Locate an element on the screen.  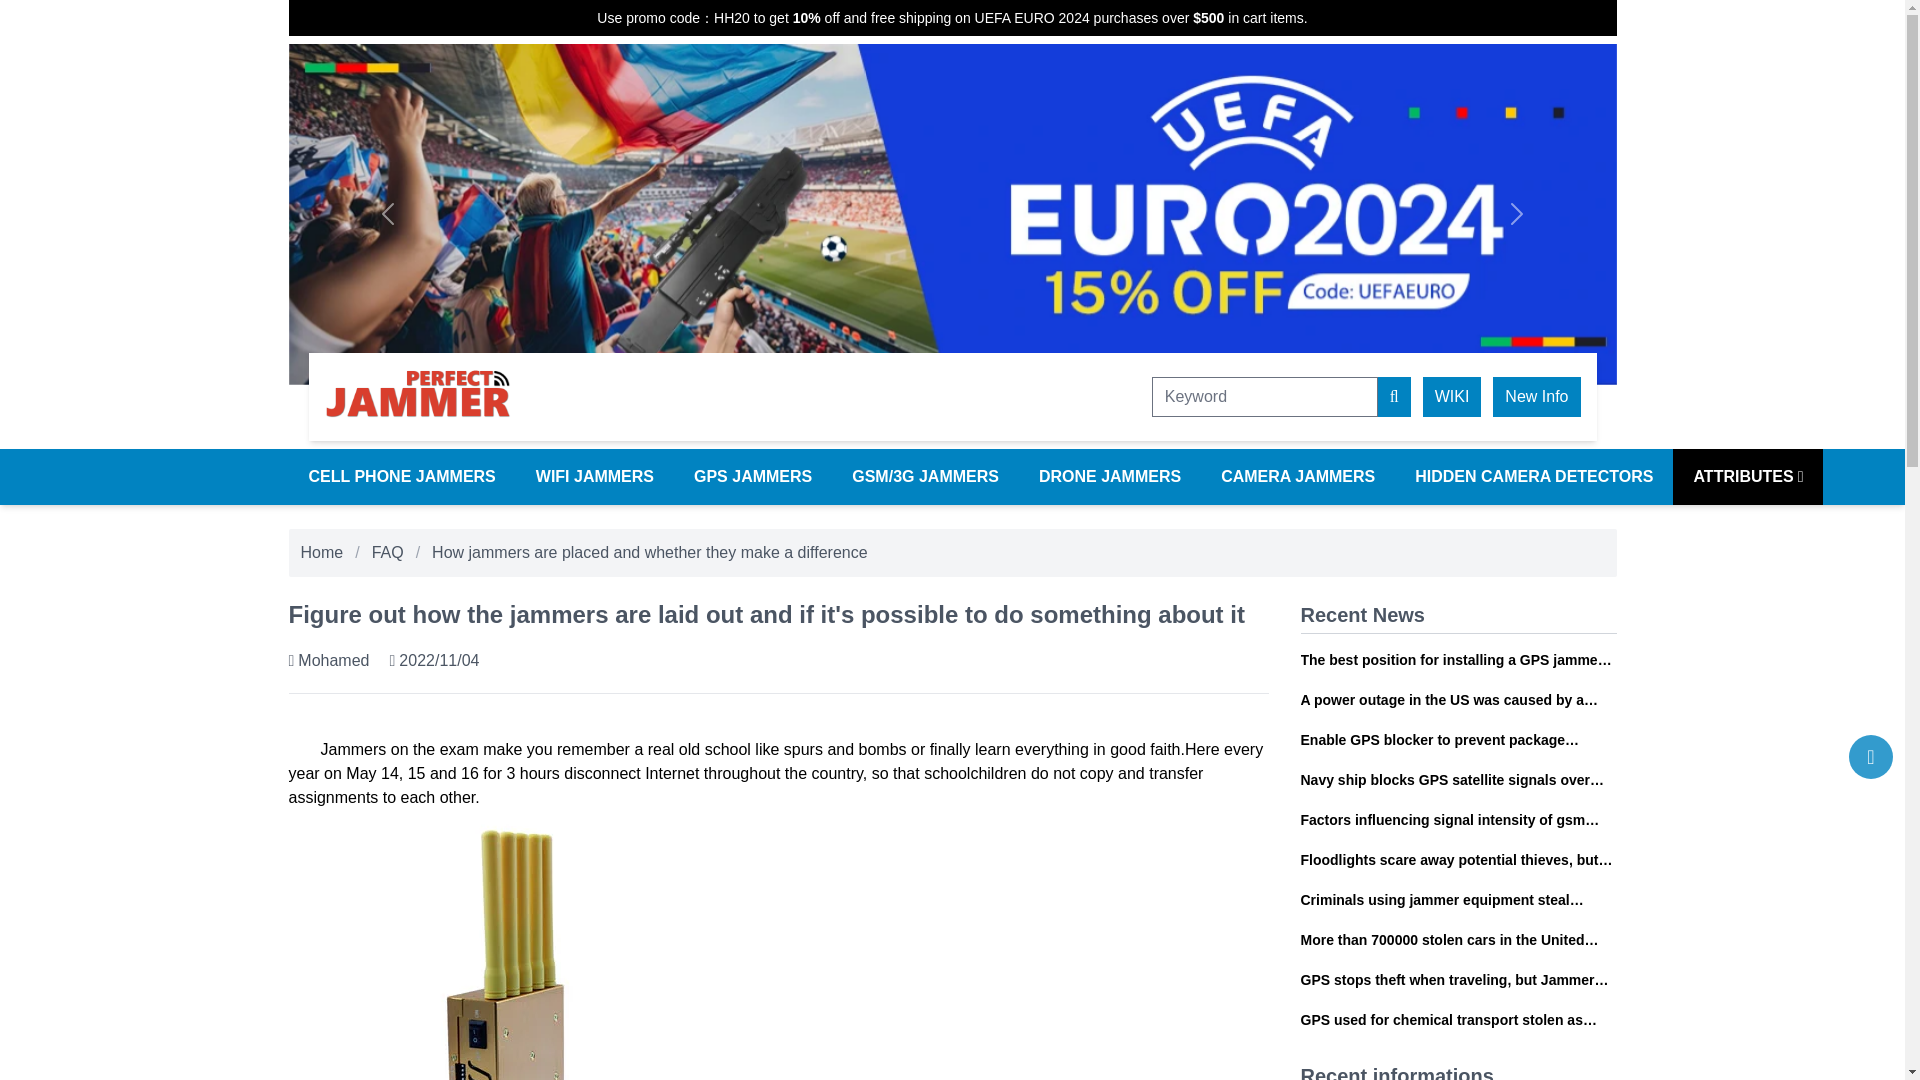
GPS JAMMERS is located at coordinates (752, 477).